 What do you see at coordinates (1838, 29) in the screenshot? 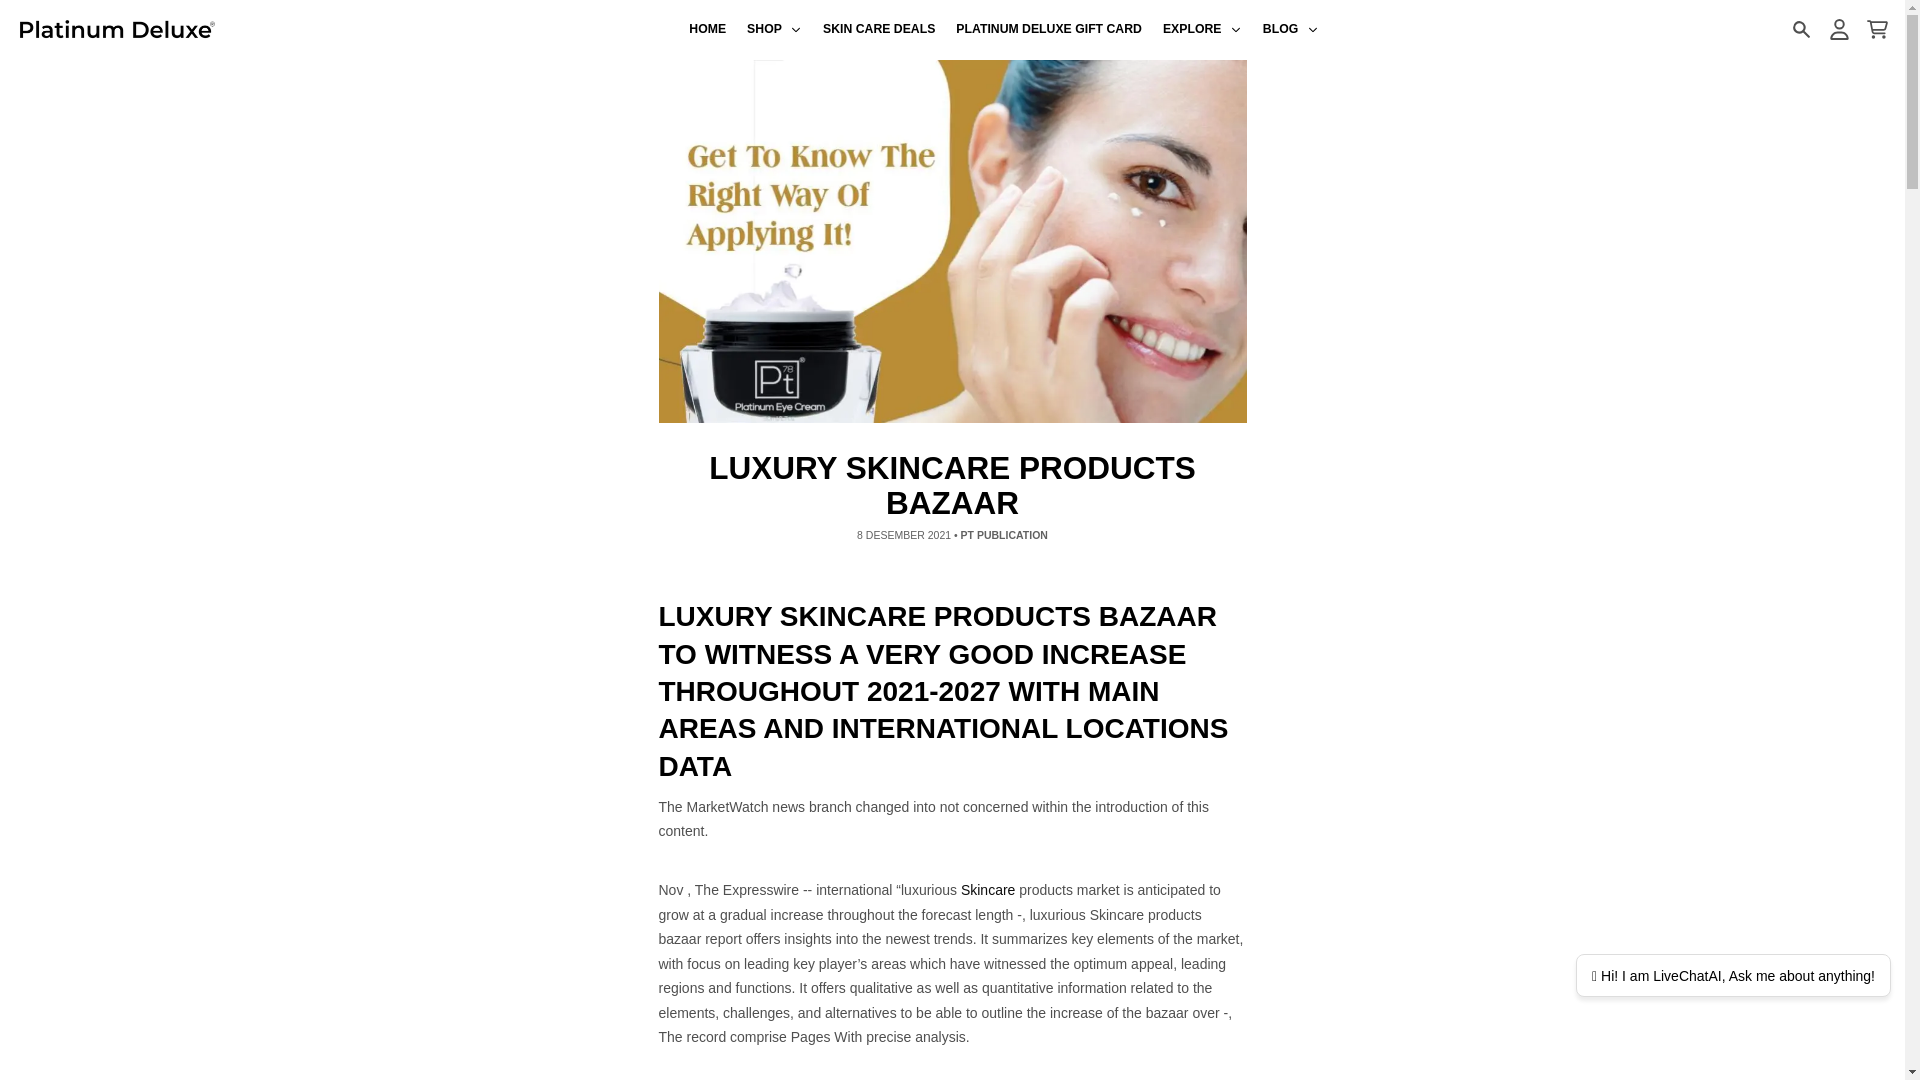
I see `Account` at bounding box center [1838, 29].